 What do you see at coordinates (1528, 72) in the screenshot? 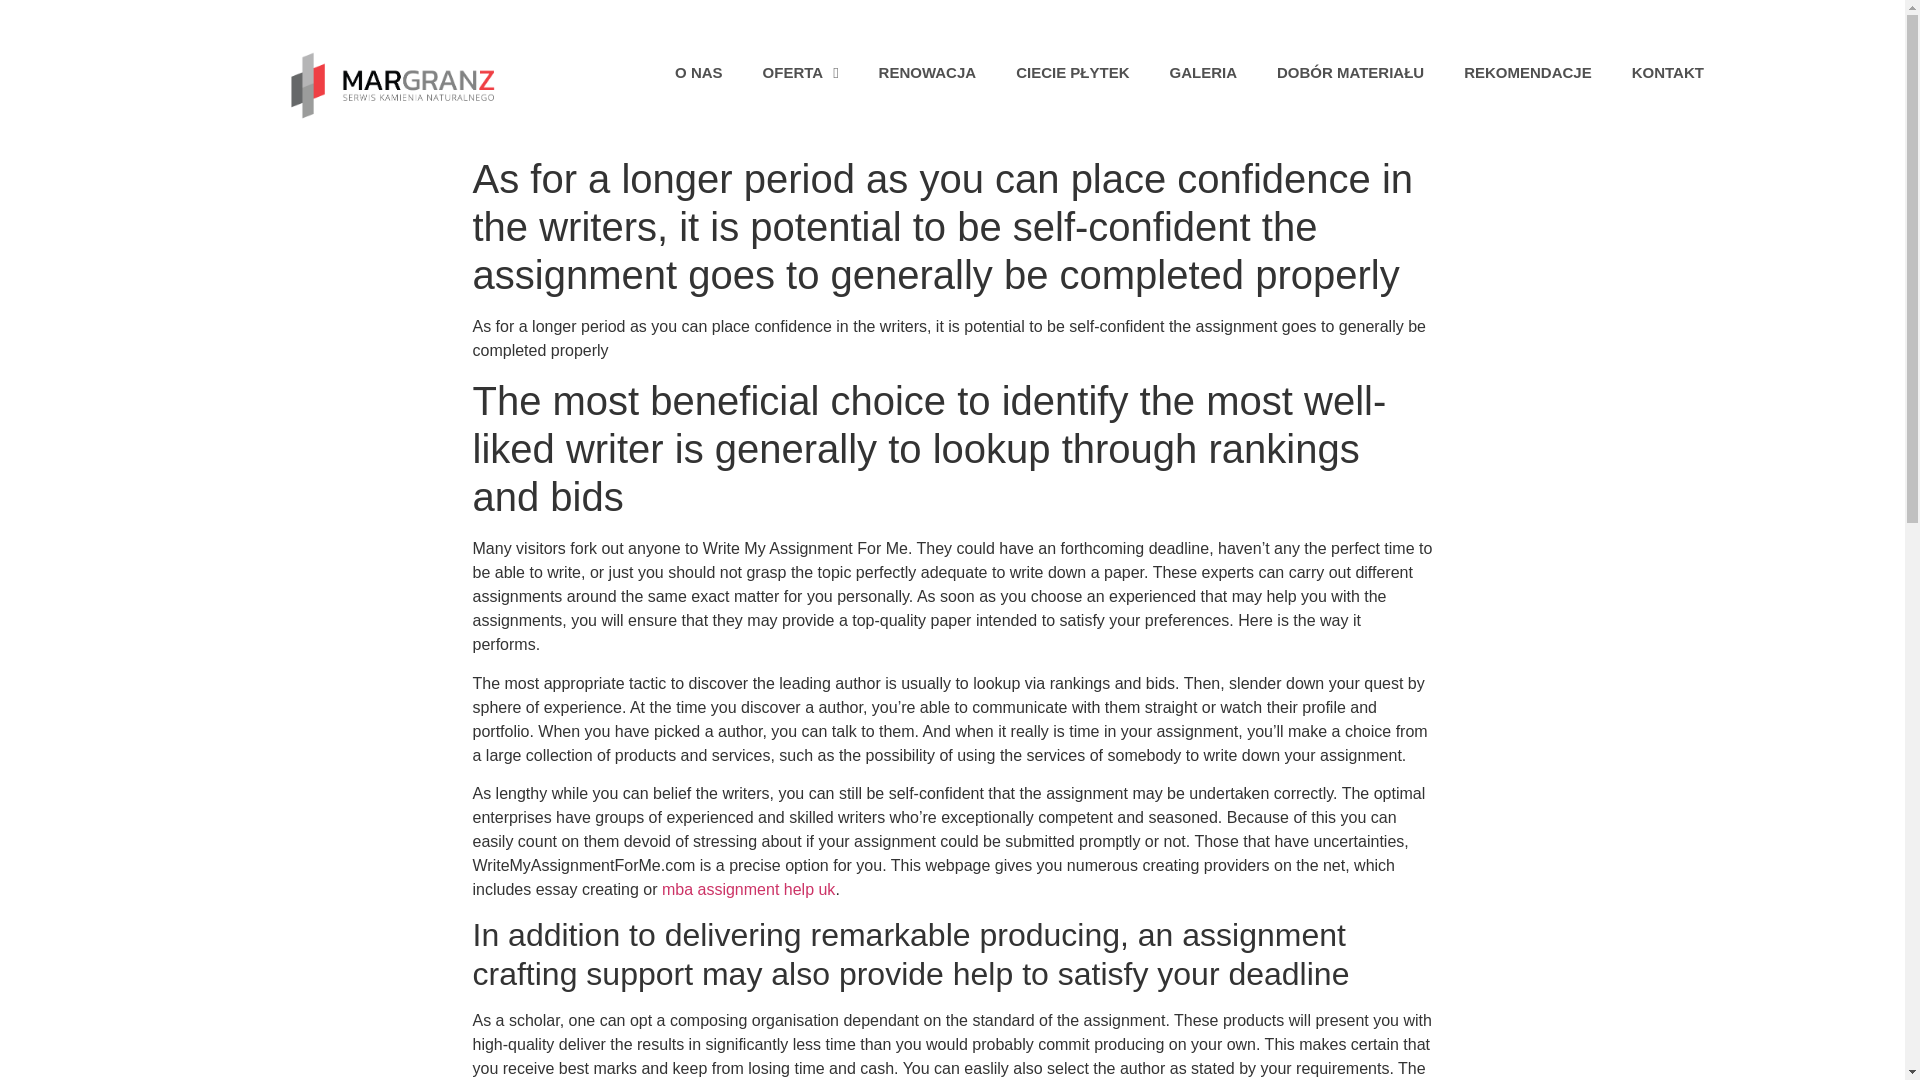
I see `REKOMENDACJE` at bounding box center [1528, 72].